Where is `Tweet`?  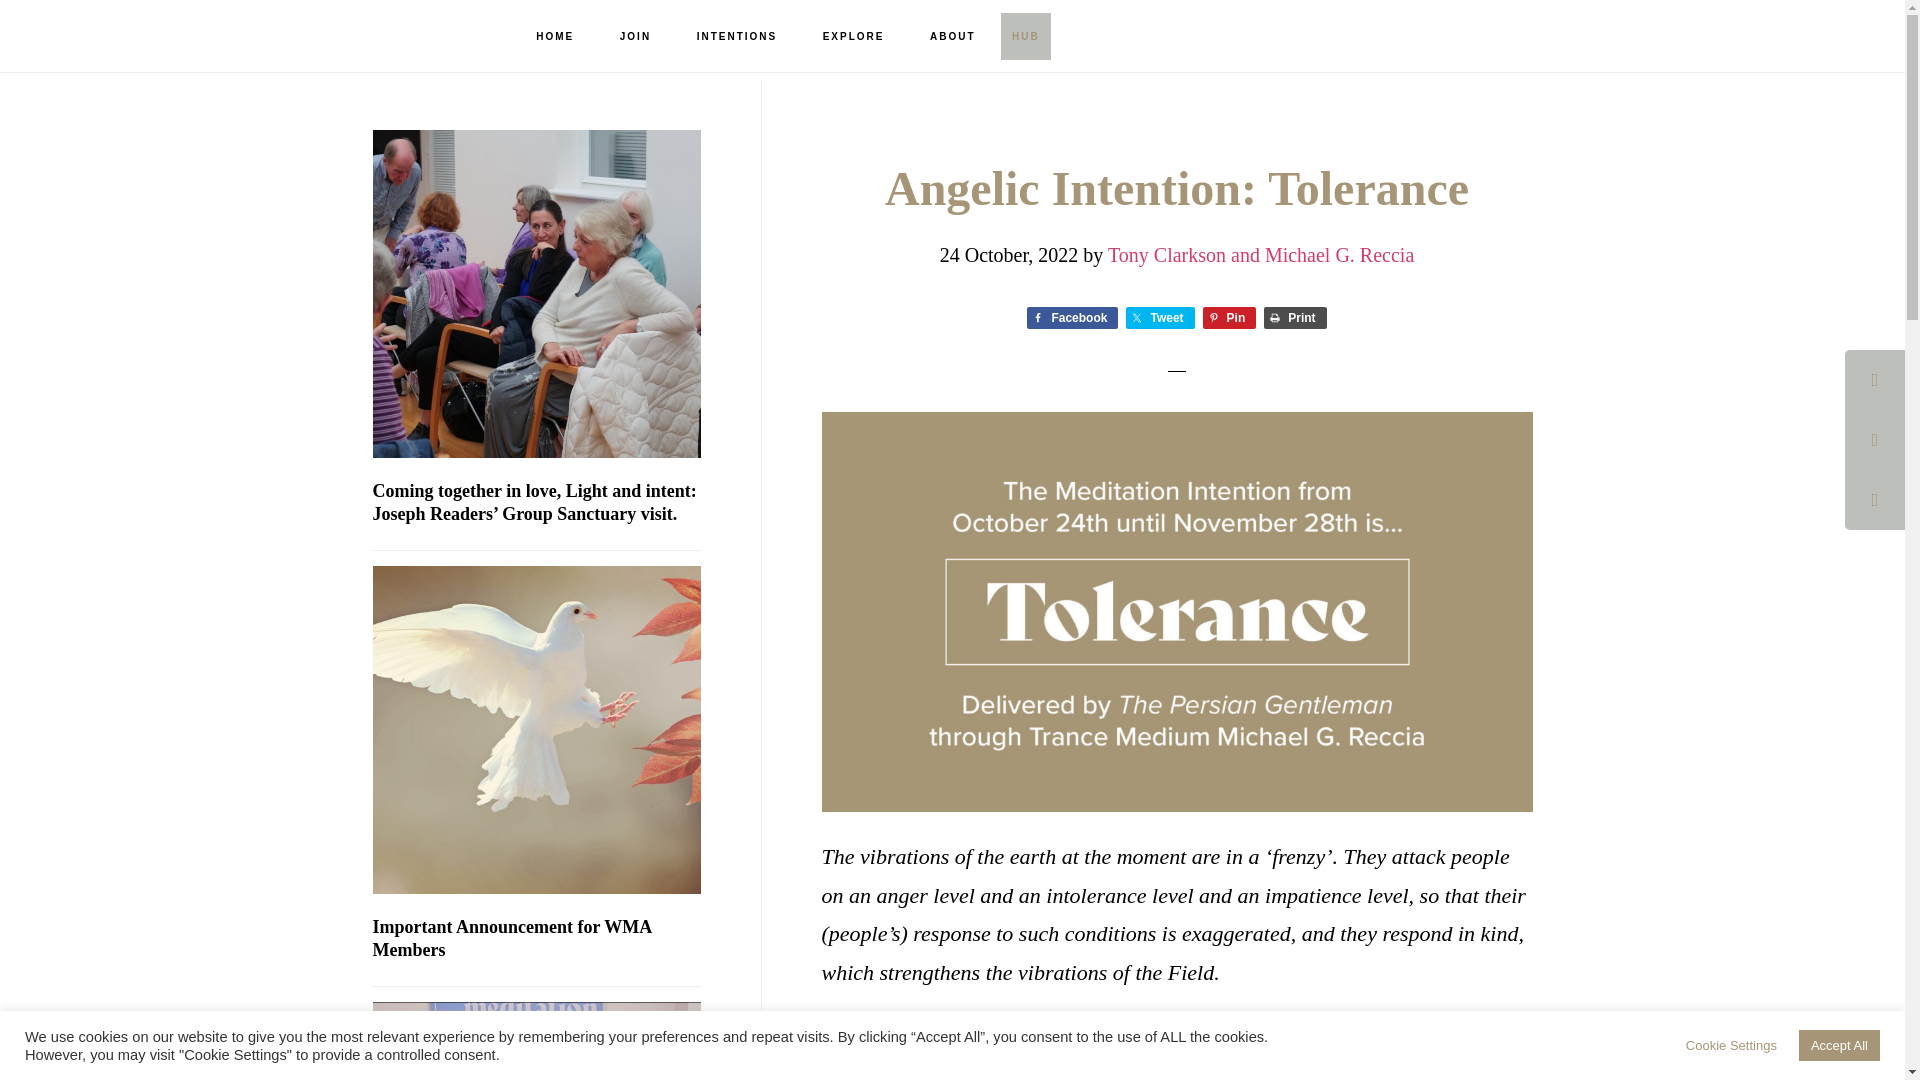 Tweet is located at coordinates (1160, 318).